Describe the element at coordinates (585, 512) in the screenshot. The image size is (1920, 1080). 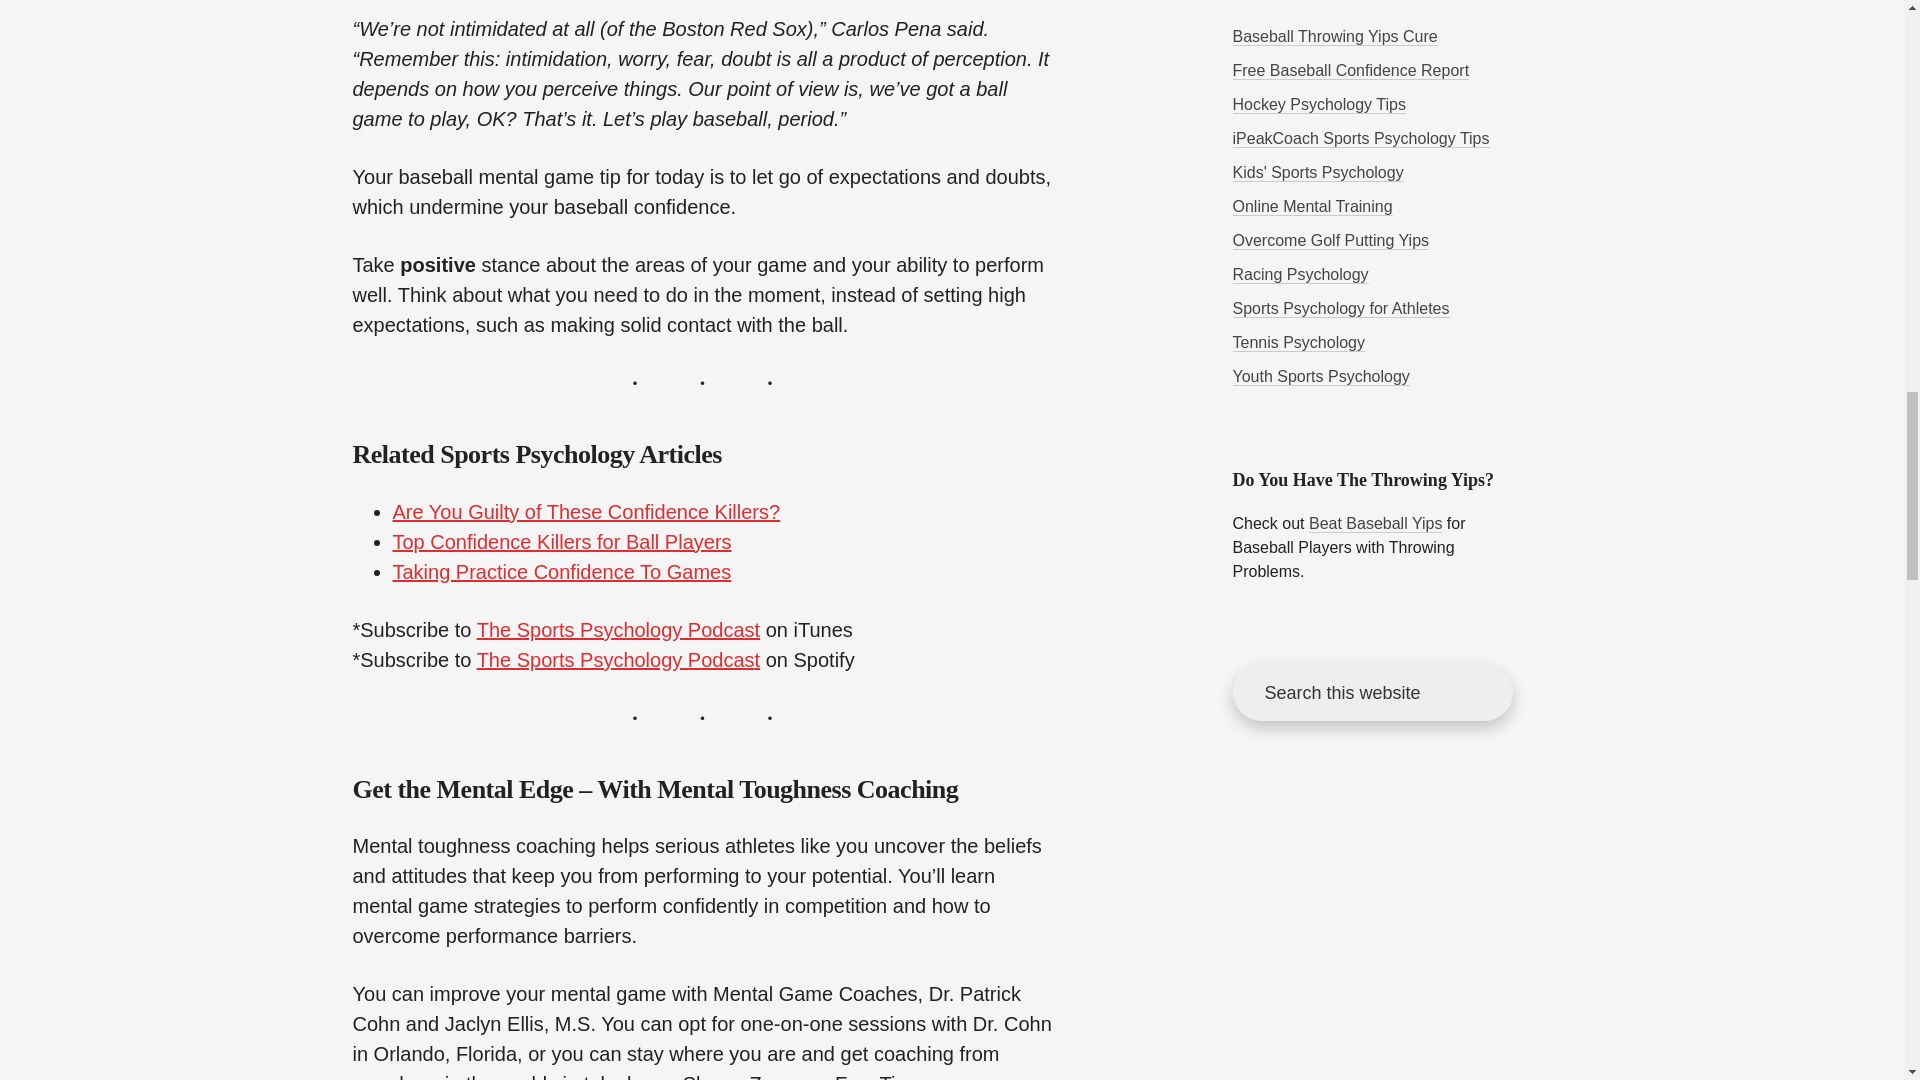
I see `Are You Guilty of These Confidence Killers?` at that location.